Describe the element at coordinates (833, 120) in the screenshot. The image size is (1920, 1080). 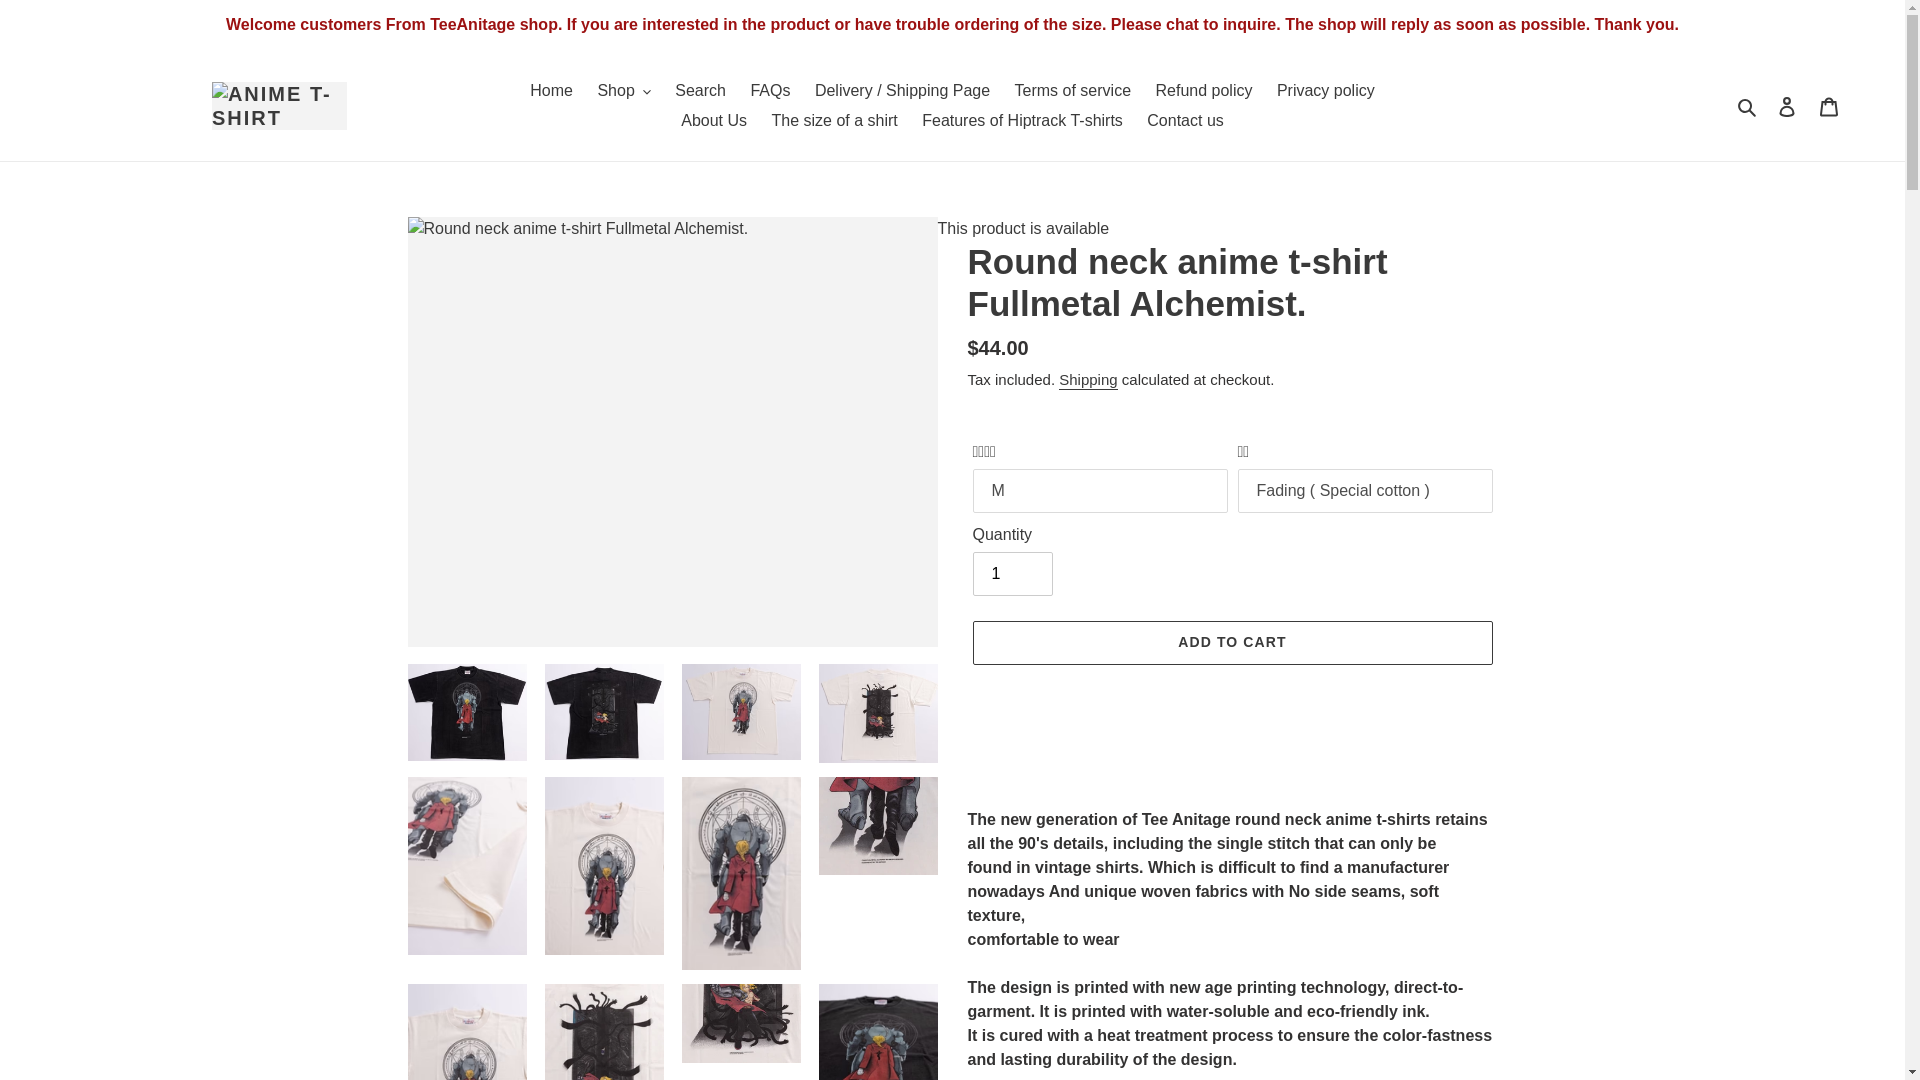
I see `The size of a shirt` at that location.